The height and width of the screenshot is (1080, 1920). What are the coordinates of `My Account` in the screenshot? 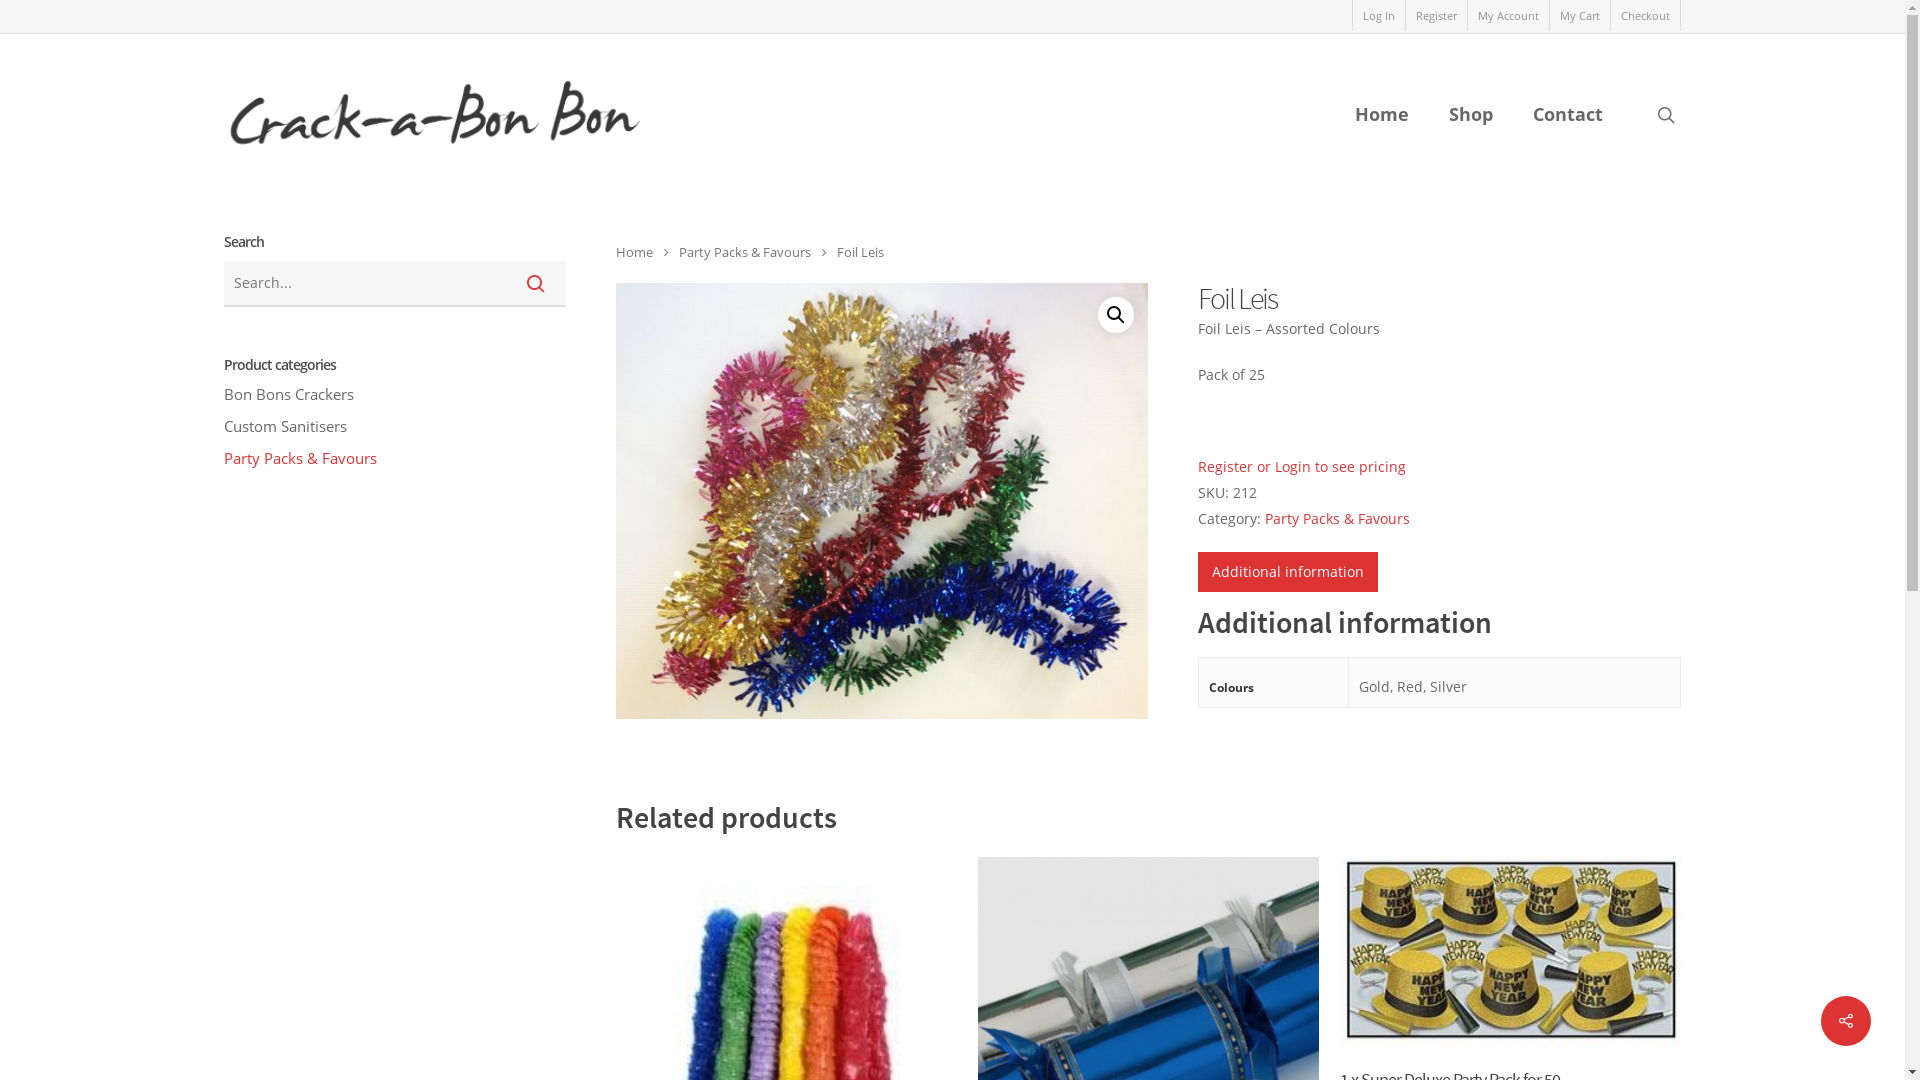 It's located at (1508, 16).